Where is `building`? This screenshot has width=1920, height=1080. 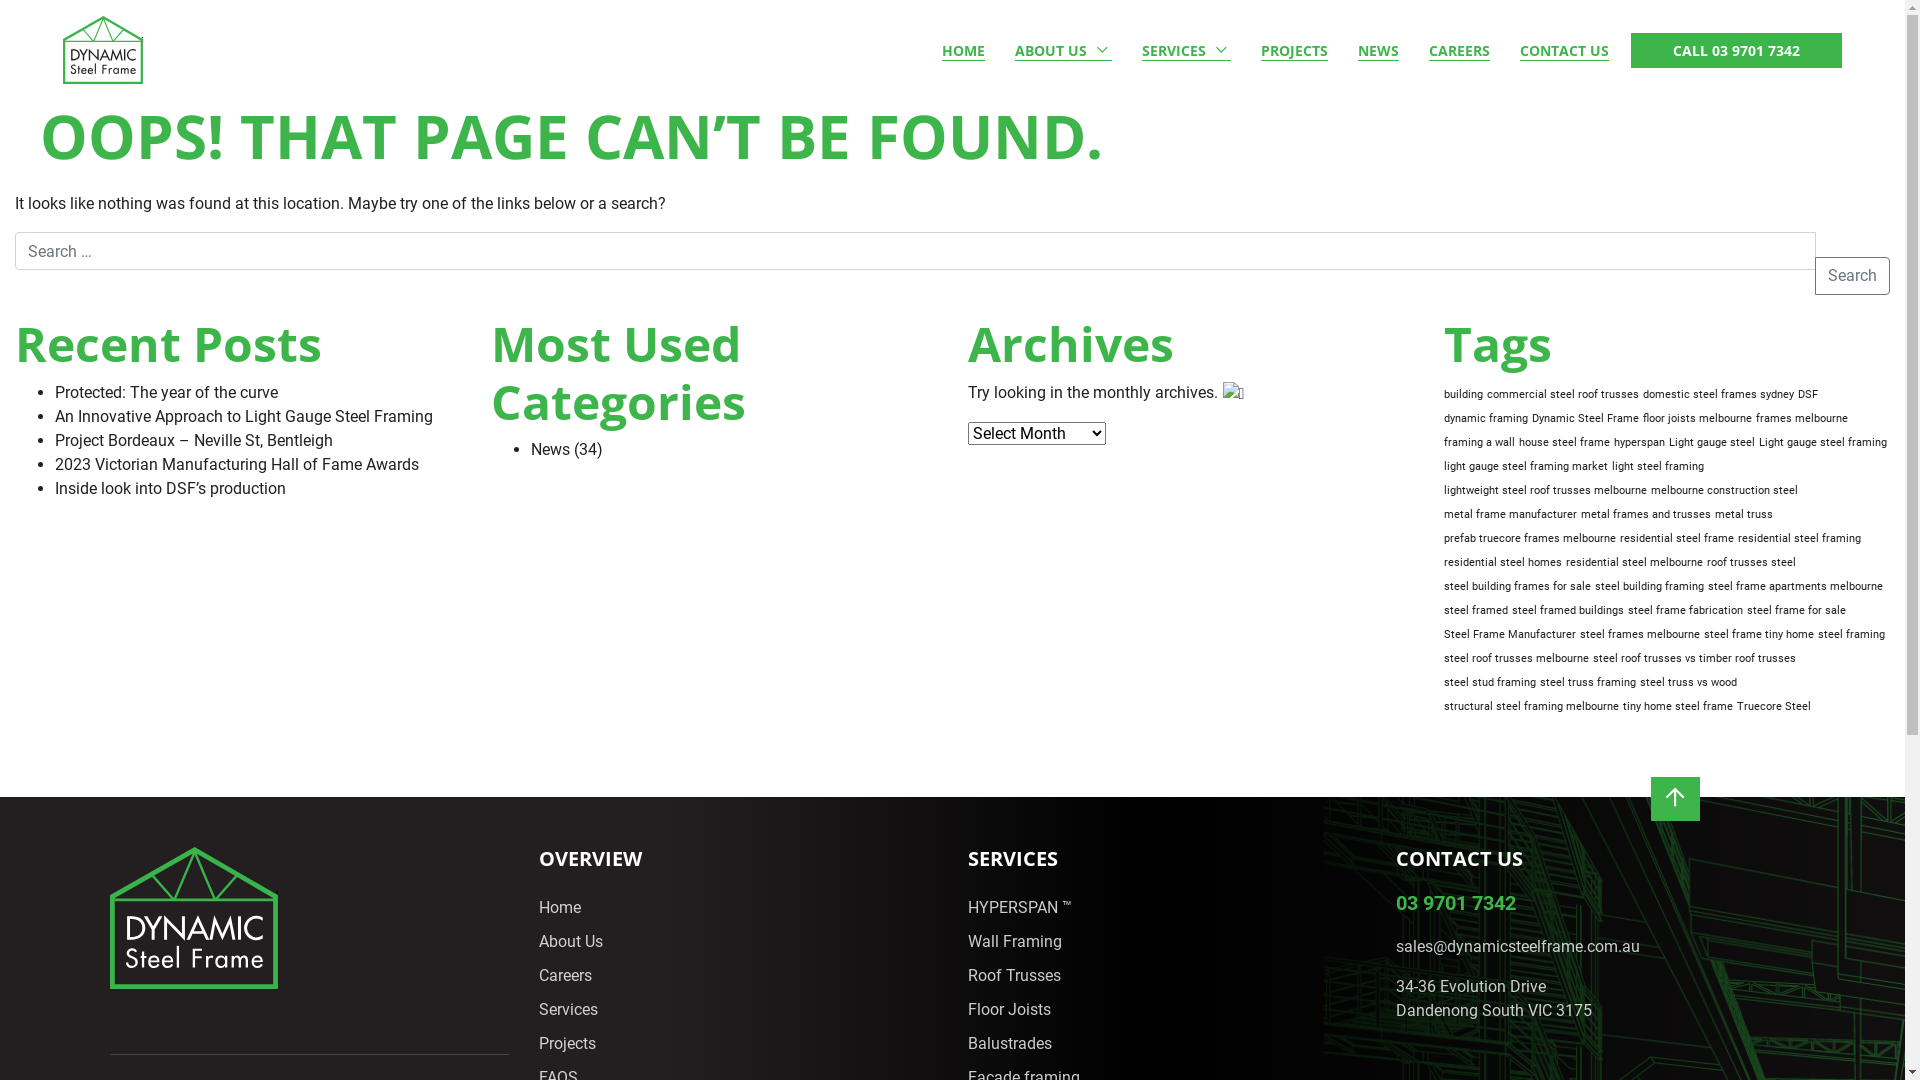
building is located at coordinates (1464, 395).